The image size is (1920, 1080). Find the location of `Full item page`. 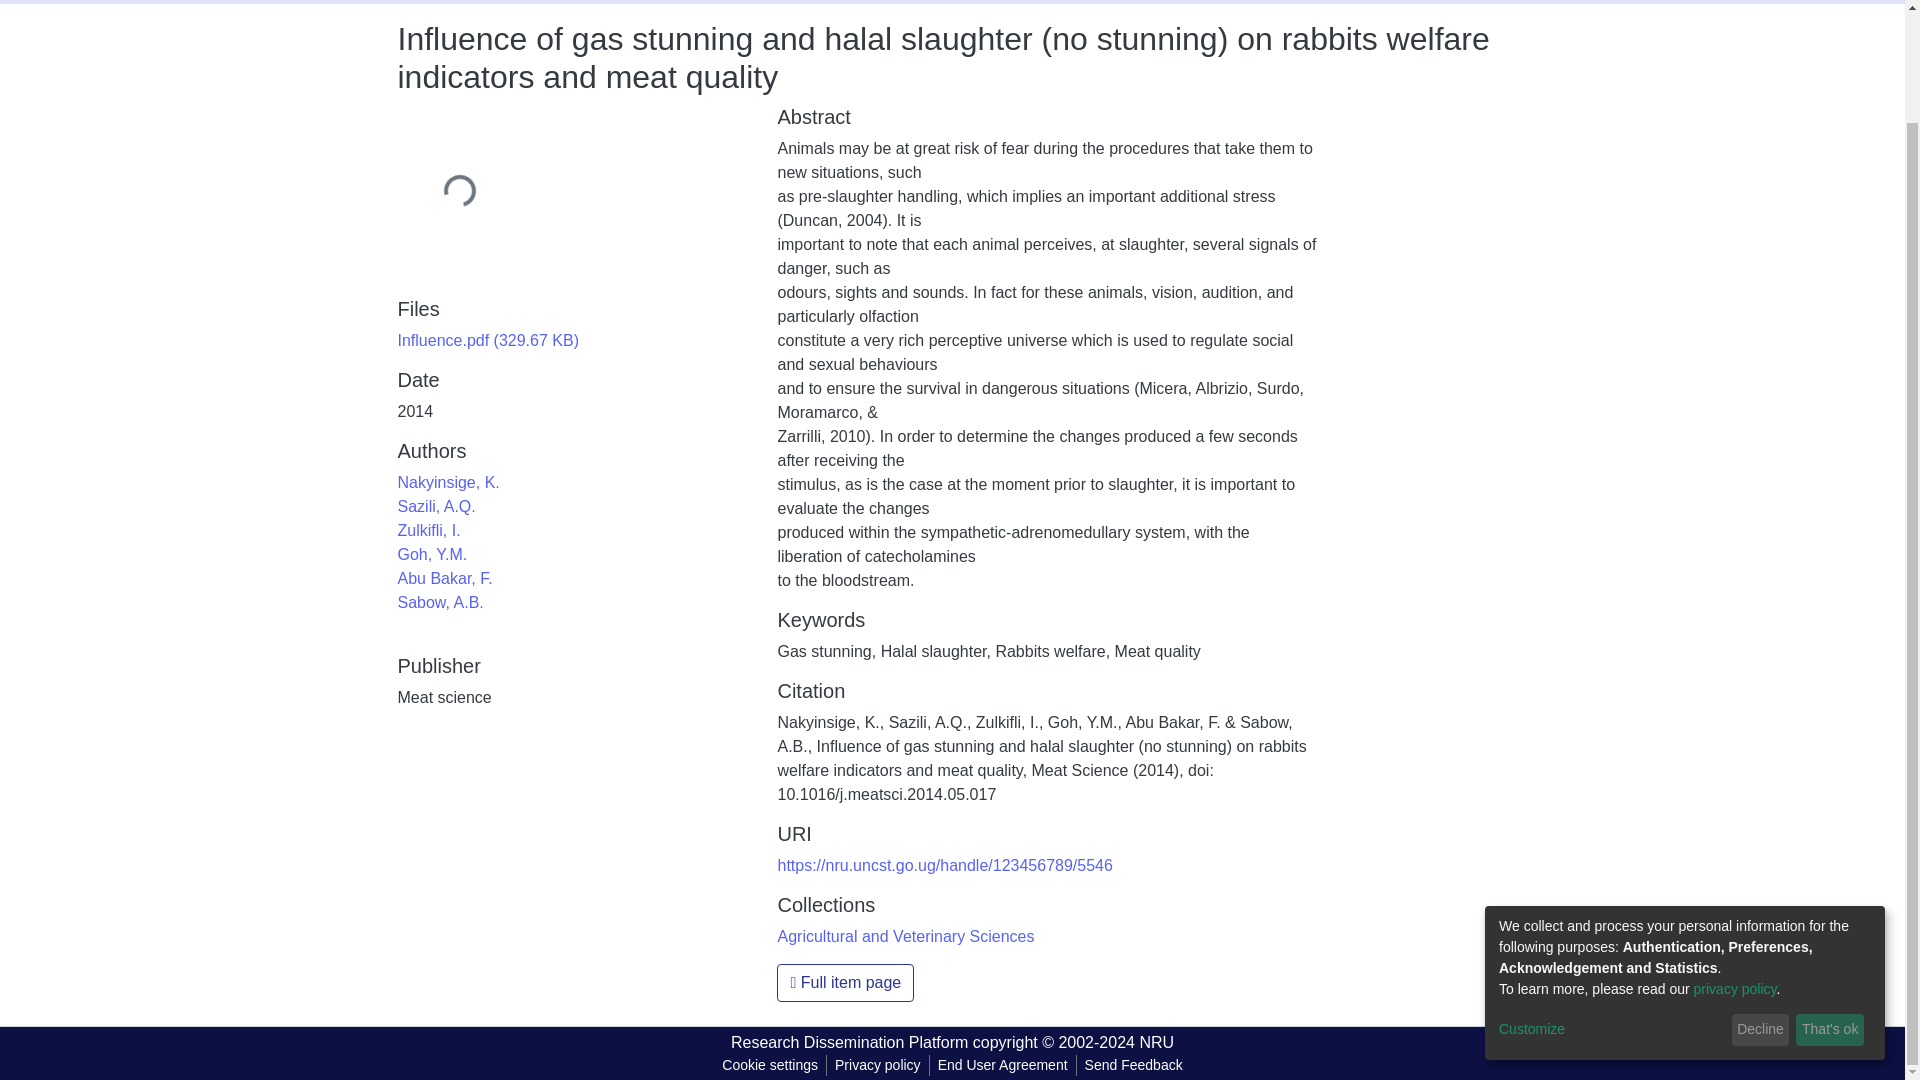

Full item page is located at coordinates (845, 983).